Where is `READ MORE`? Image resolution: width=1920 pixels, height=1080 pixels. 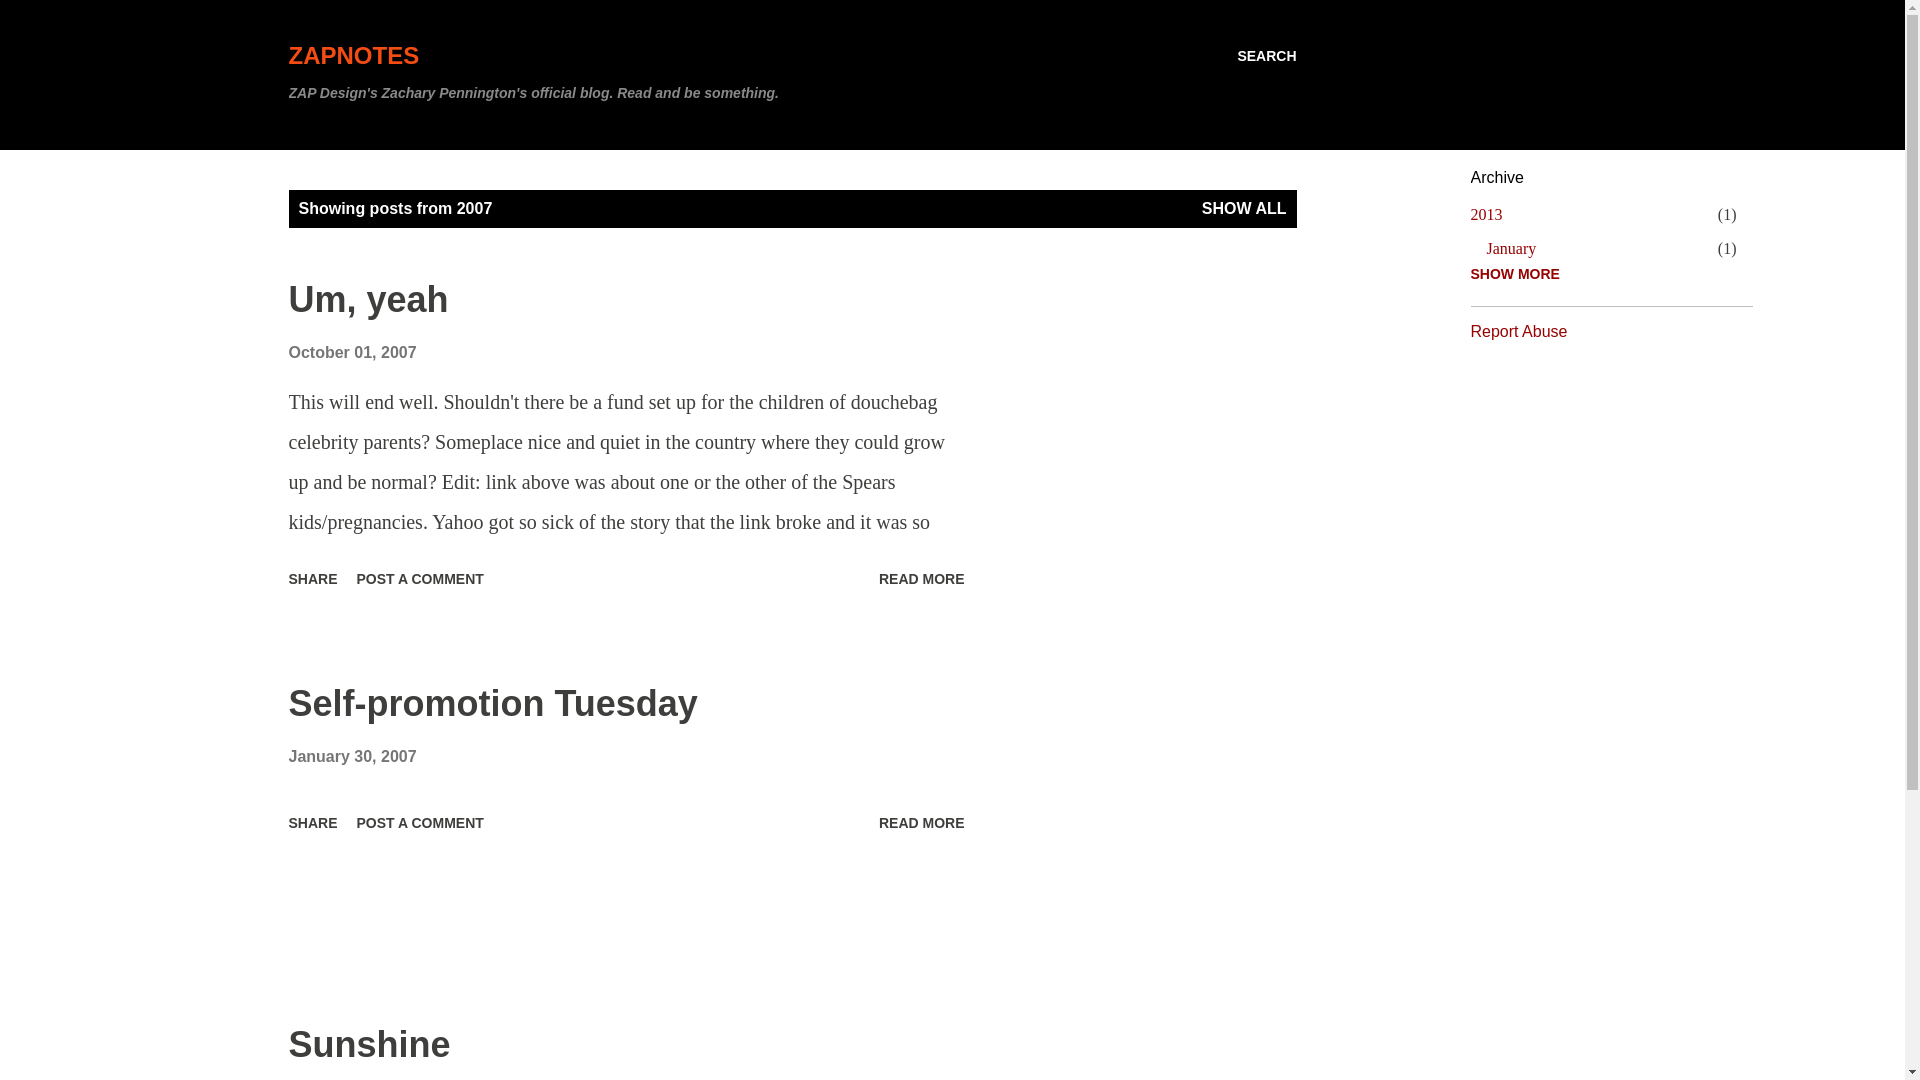 READ MORE is located at coordinates (922, 578).